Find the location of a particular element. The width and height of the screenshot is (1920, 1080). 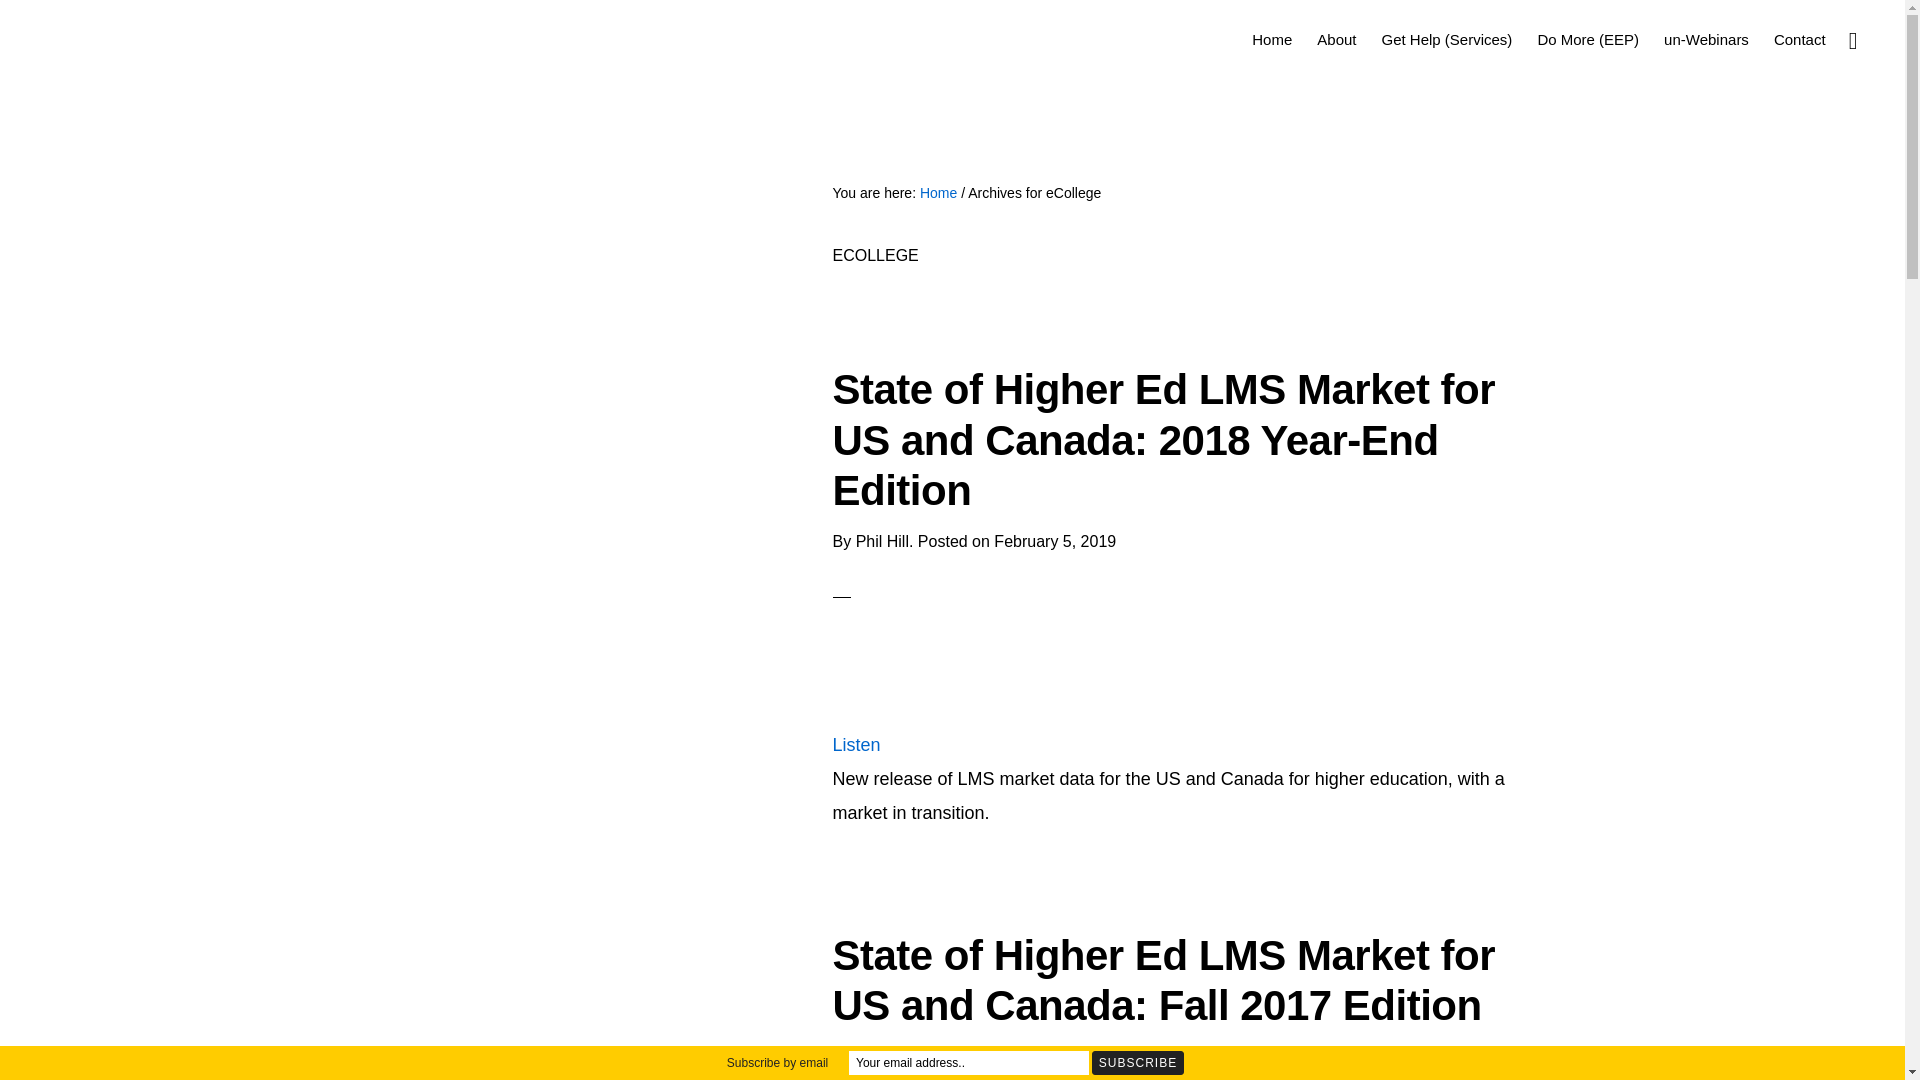

Subscribe is located at coordinates (1138, 1062).